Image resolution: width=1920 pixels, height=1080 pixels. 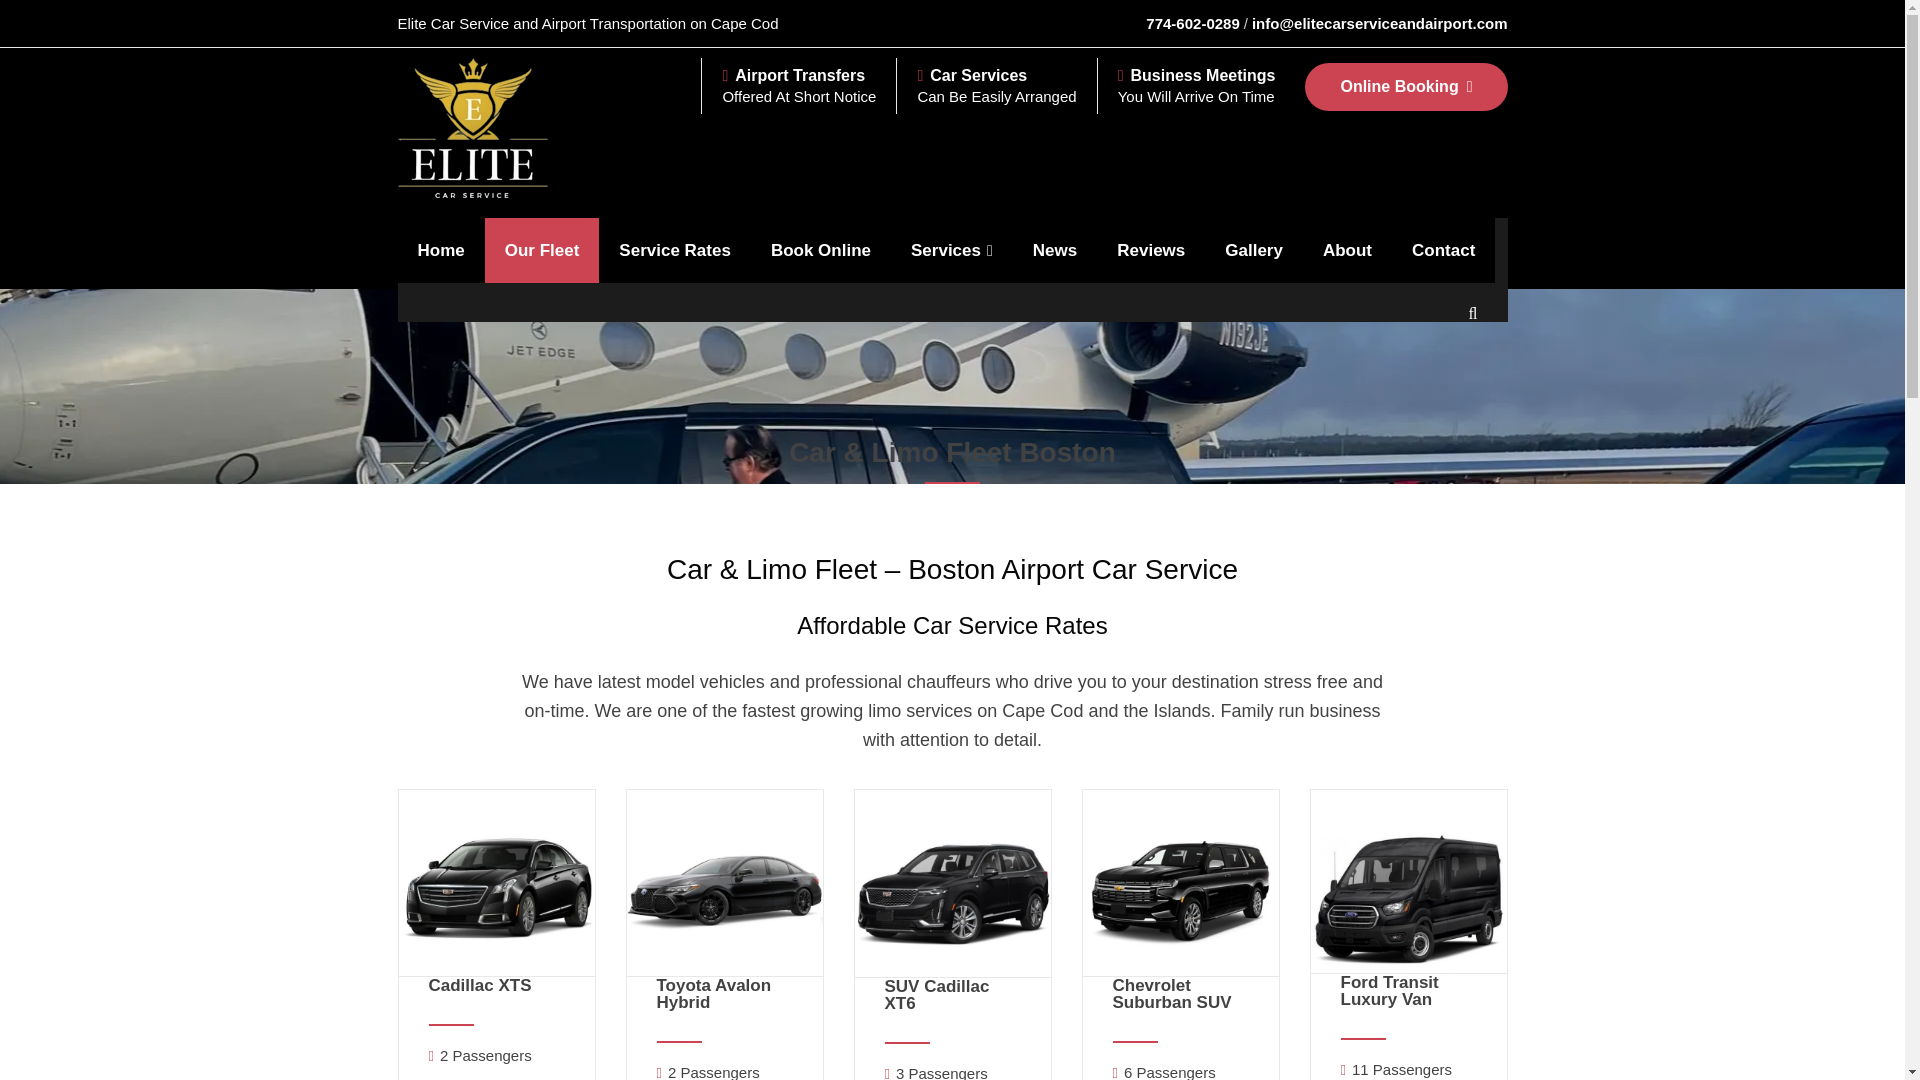 What do you see at coordinates (857, 506) in the screenshot?
I see `Home` at bounding box center [857, 506].